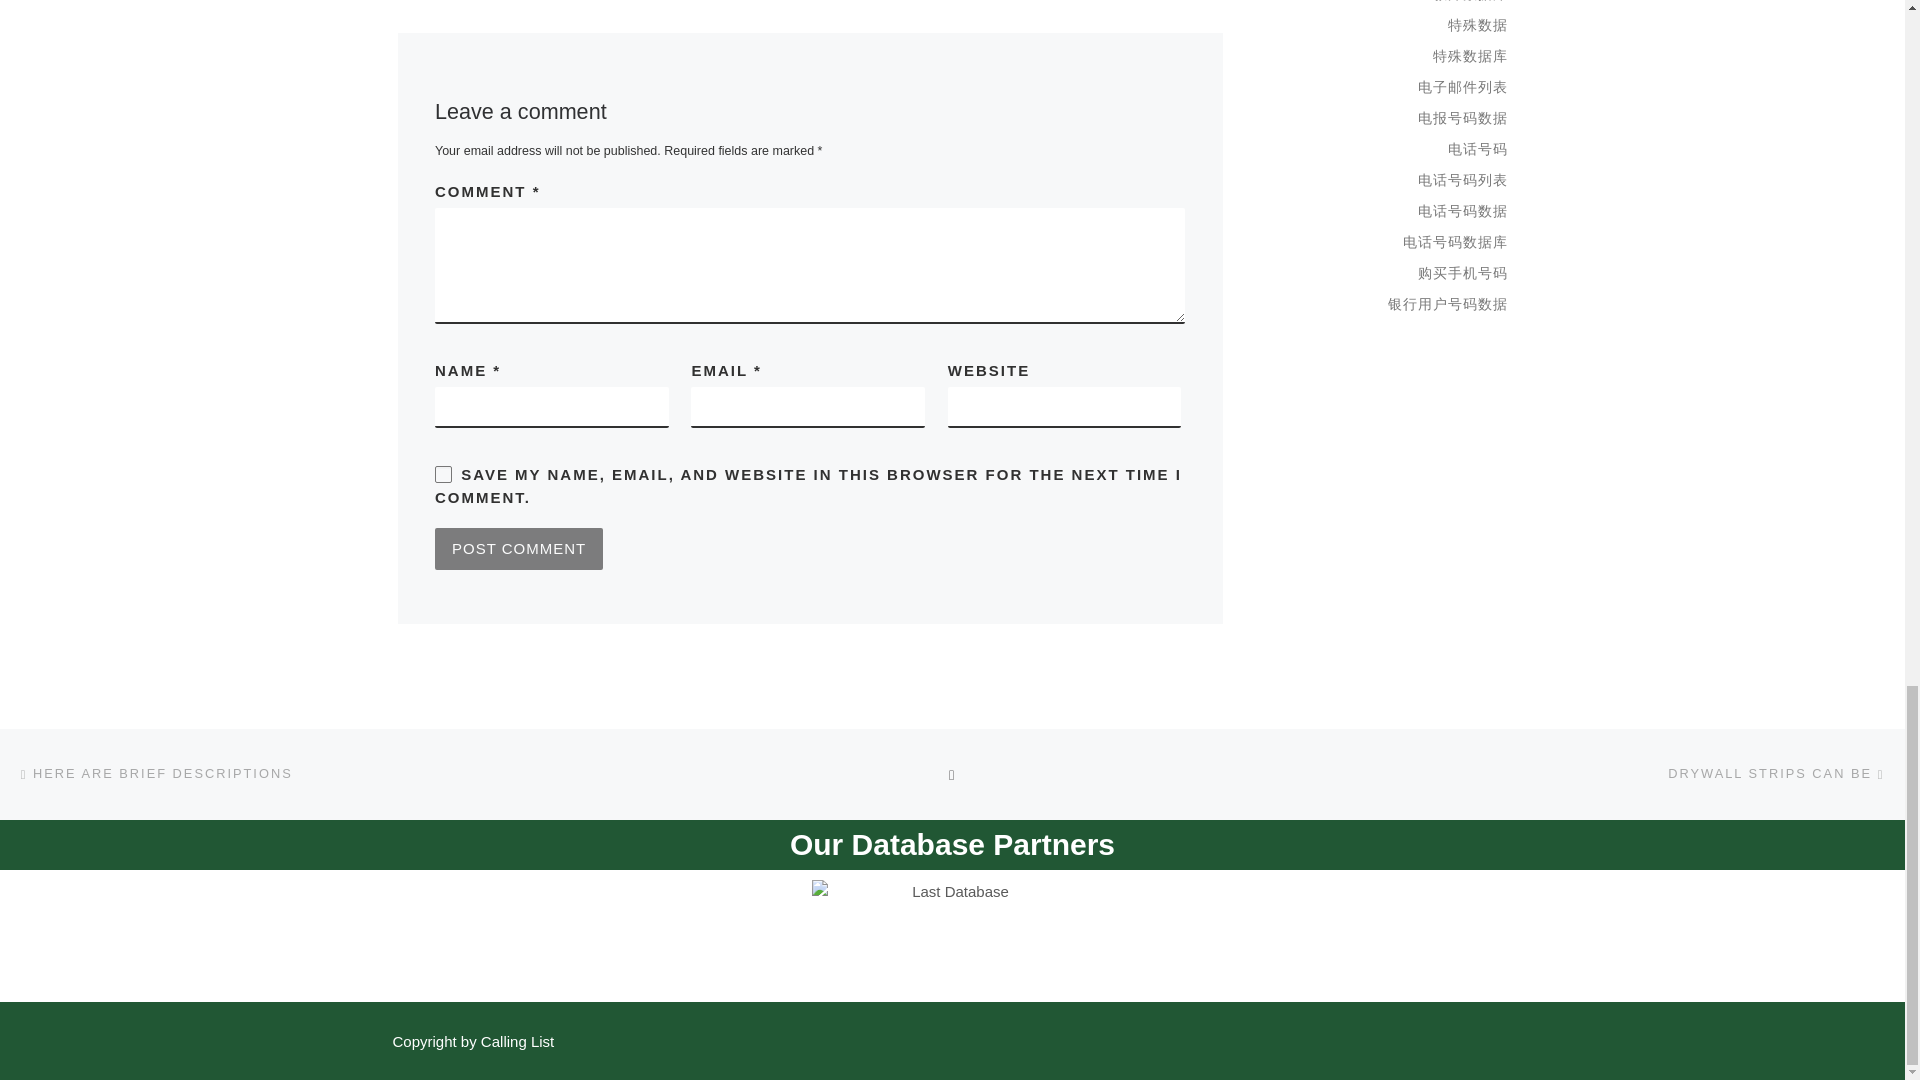 This screenshot has width=1920, height=1080. I want to click on yes, so click(443, 474).